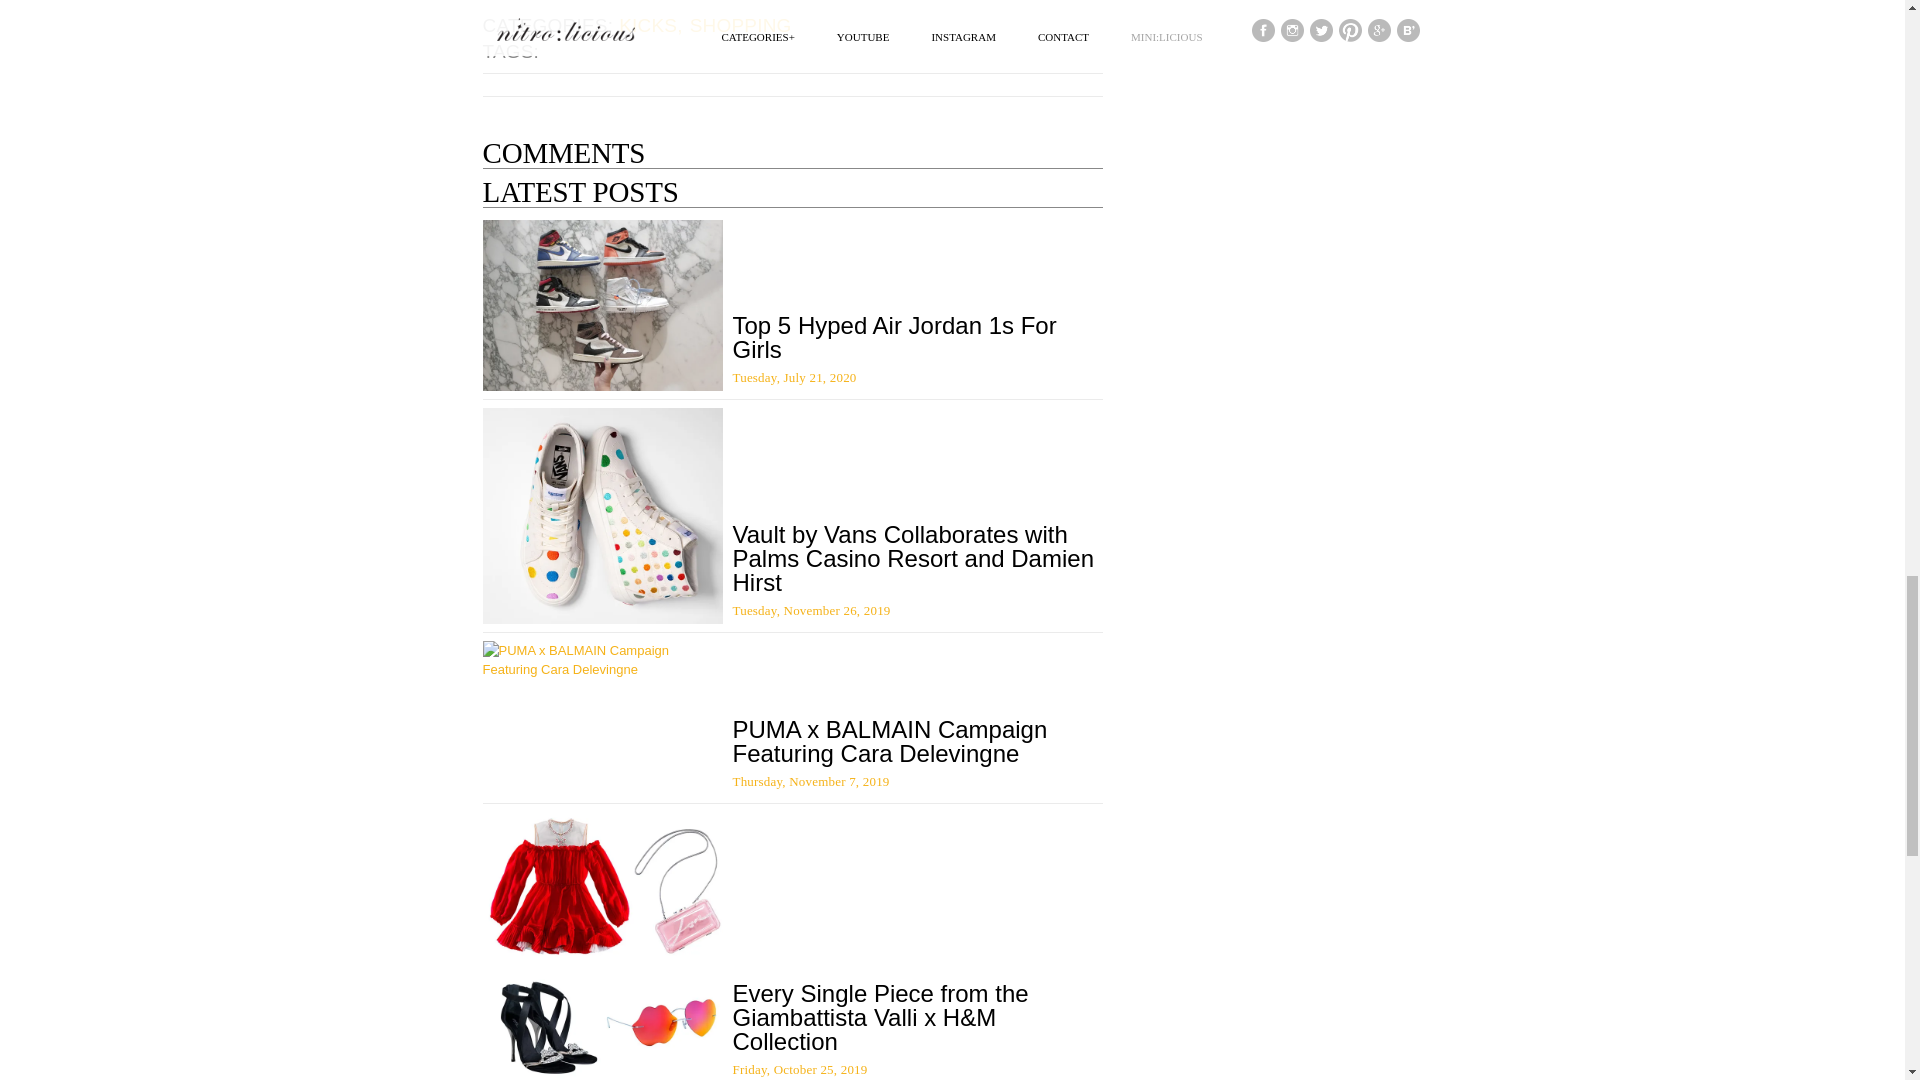  I want to click on SHOPPING, so click(742, 25).